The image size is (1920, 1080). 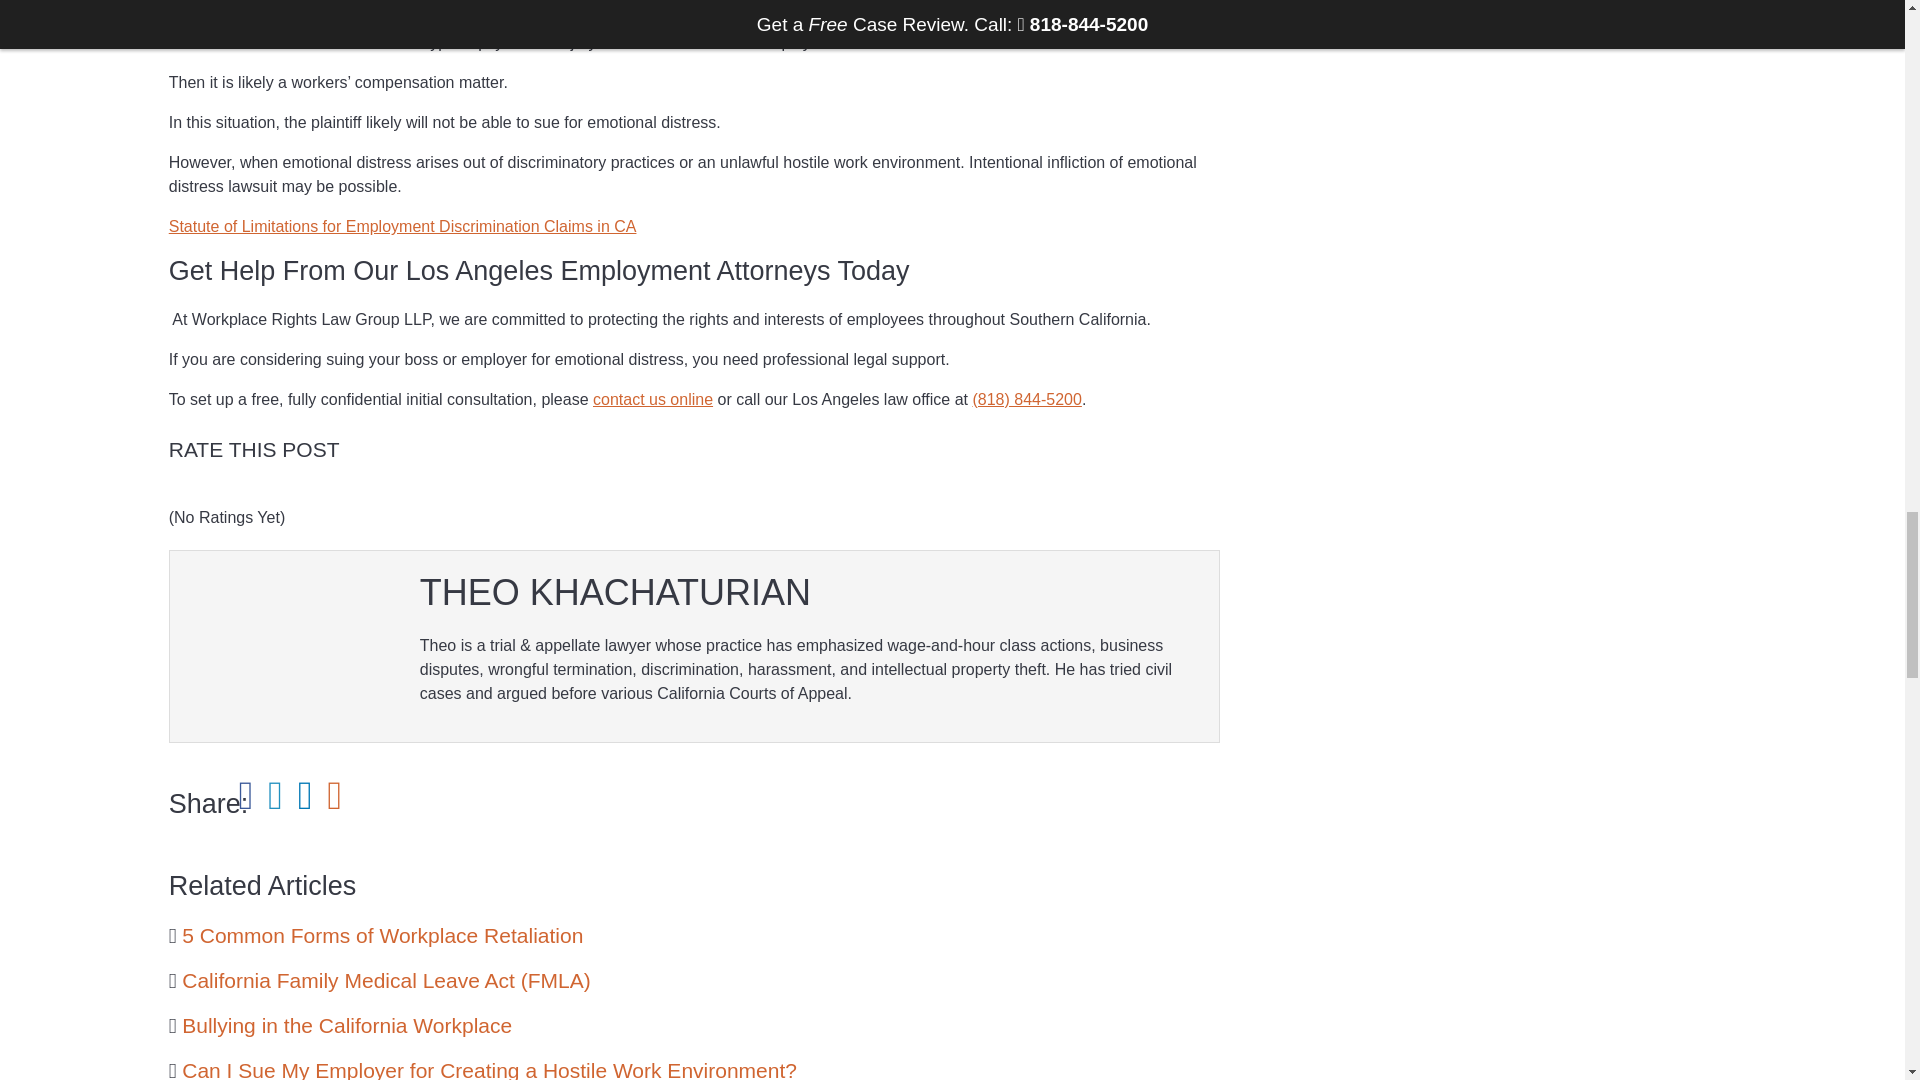 What do you see at coordinates (208, 494) in the screenshot?
I see `3 Stars` at bounding box center [208, 494].